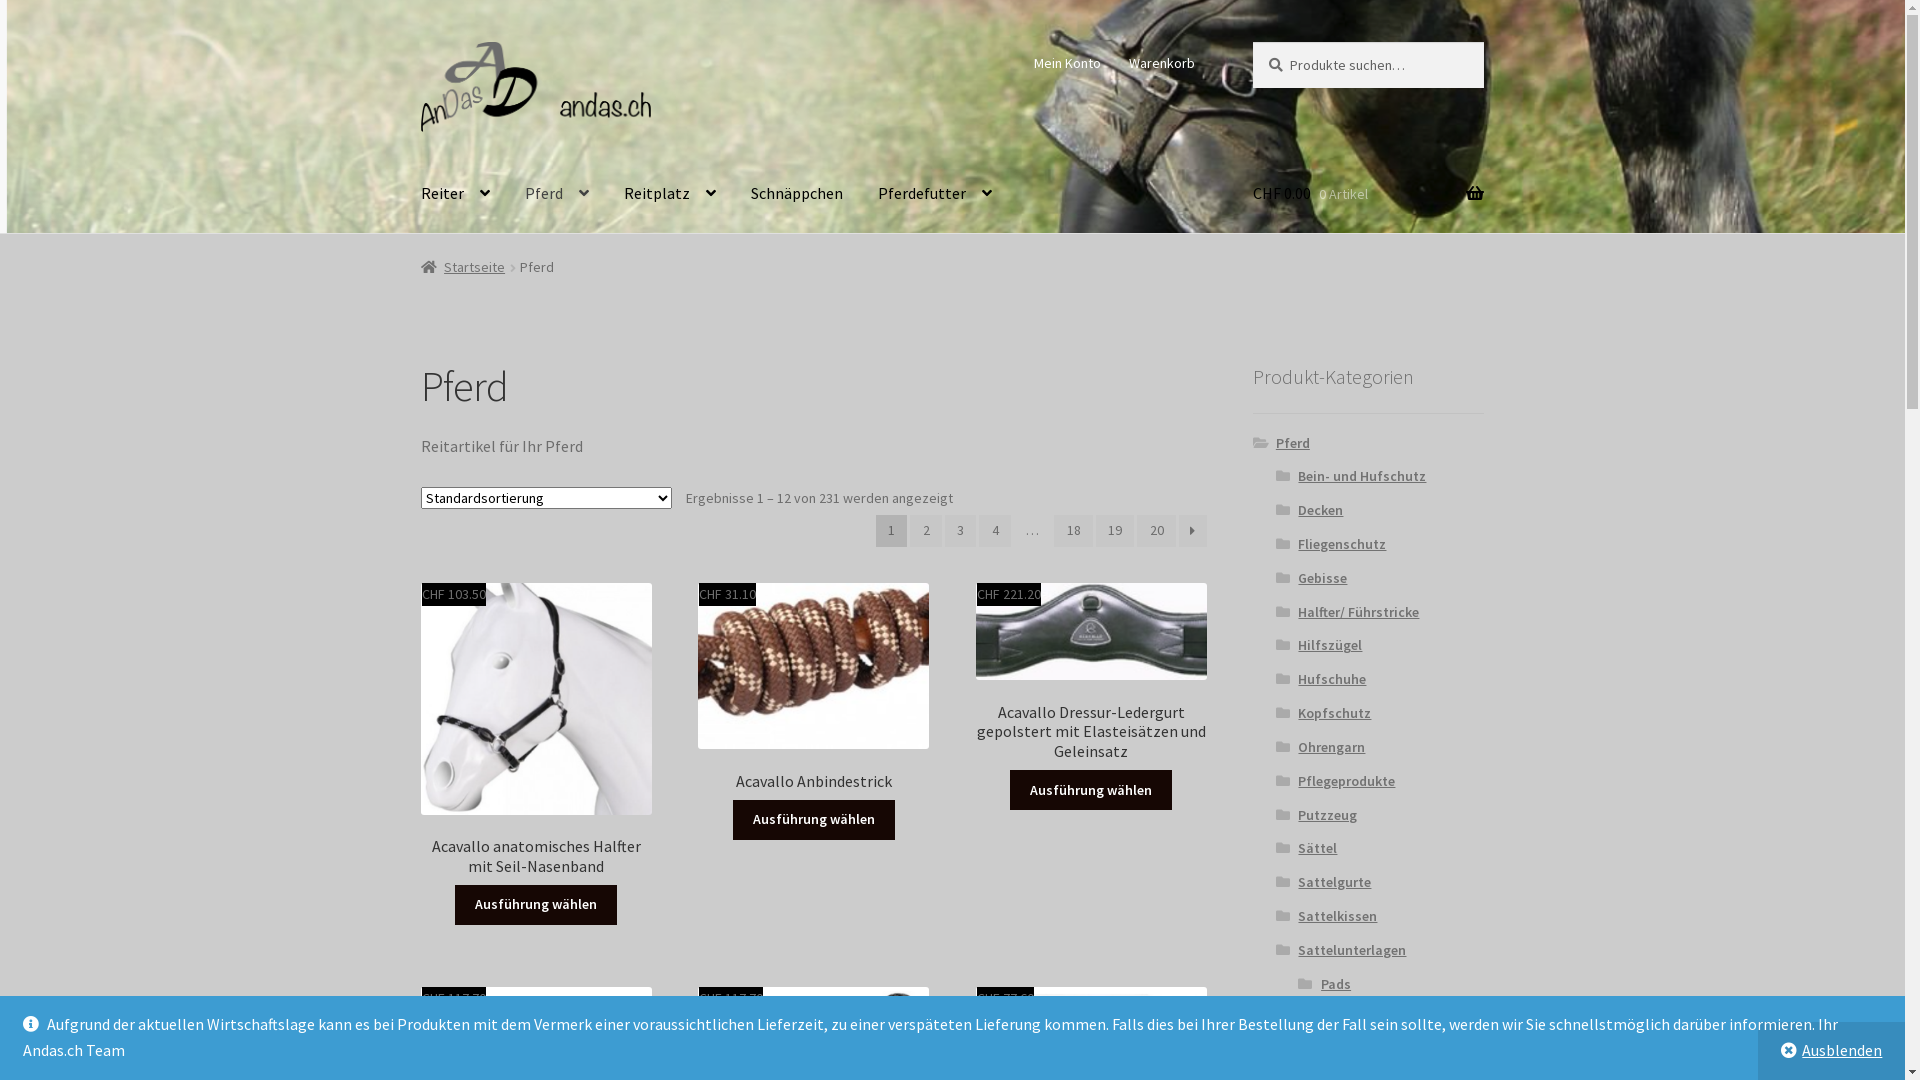 The image size is (1920, 1080). I want to click on Putzzeug, so click(1328, 815).